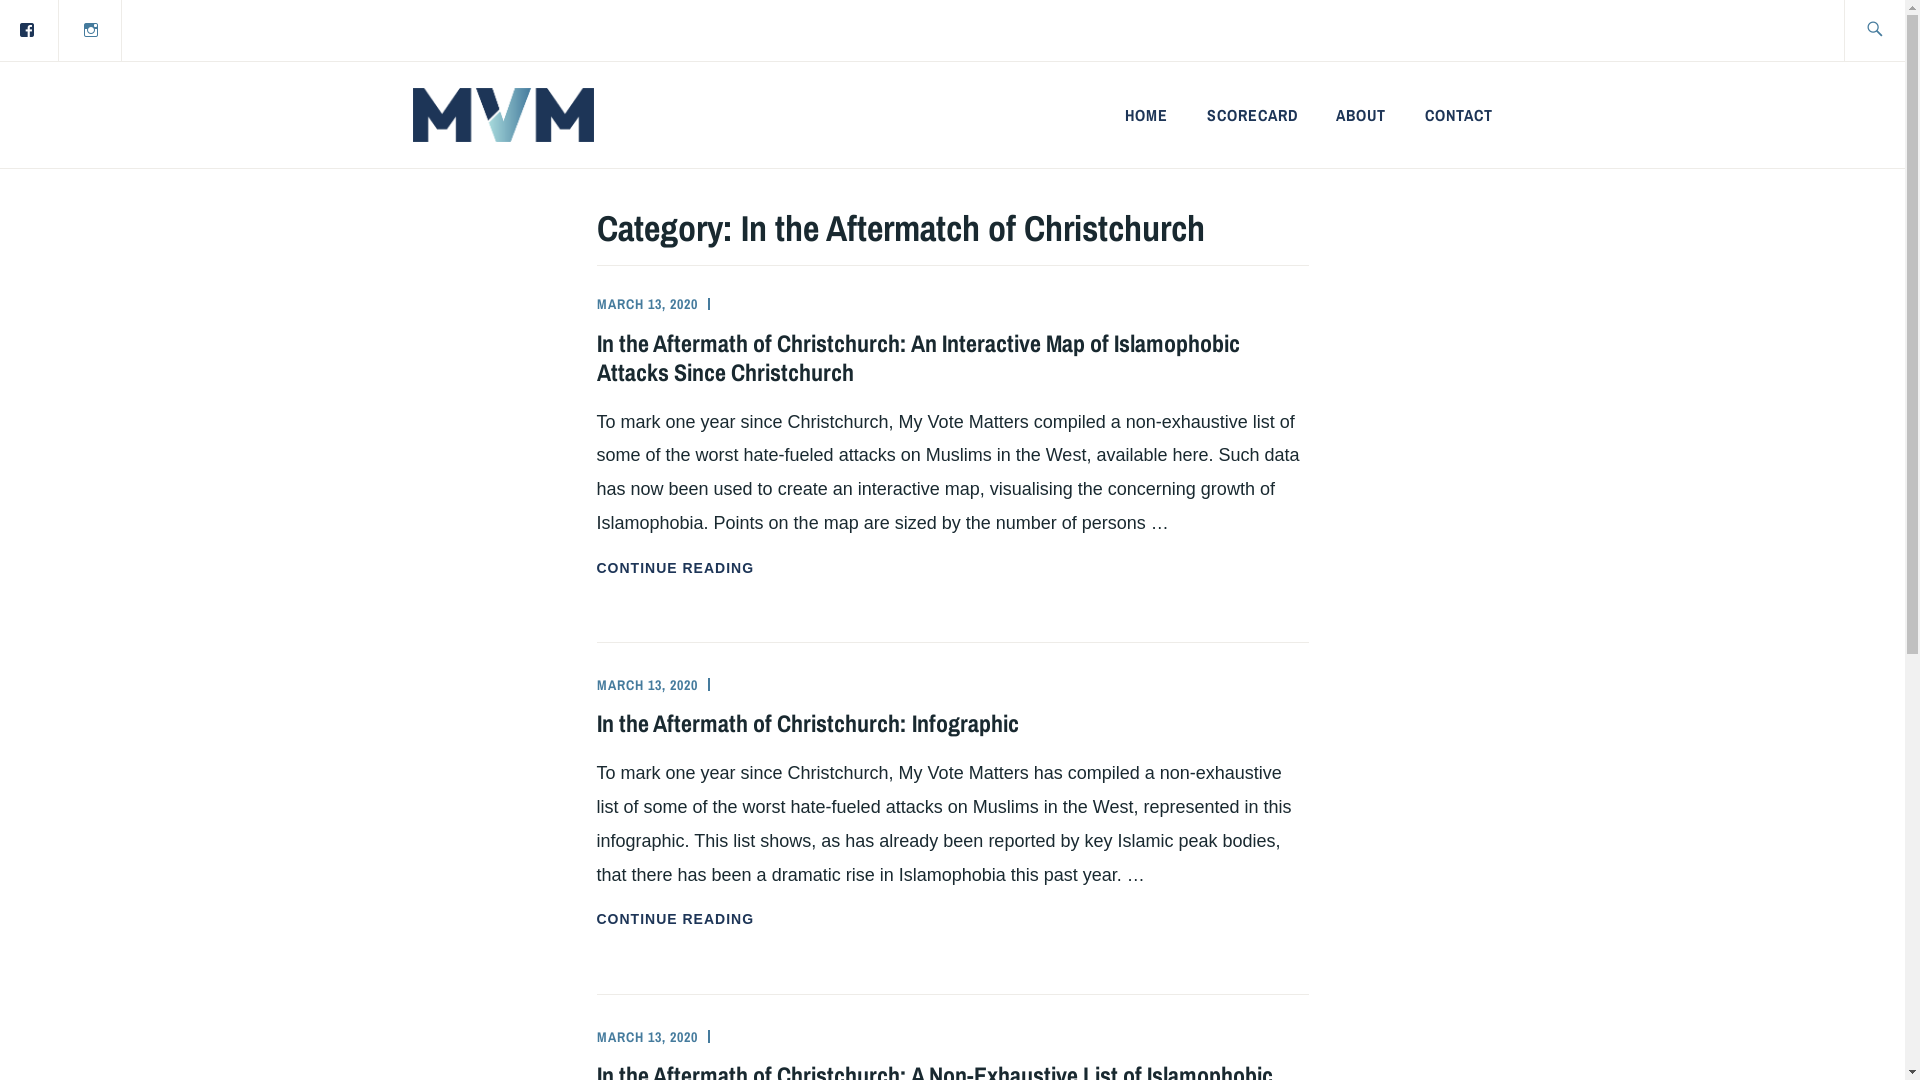 The width and height of the screenshot is (1920, 1080). Describe the element at coordinates (646, 1037) in the screenshot. I see `MARCH 13, 2020` at that location.